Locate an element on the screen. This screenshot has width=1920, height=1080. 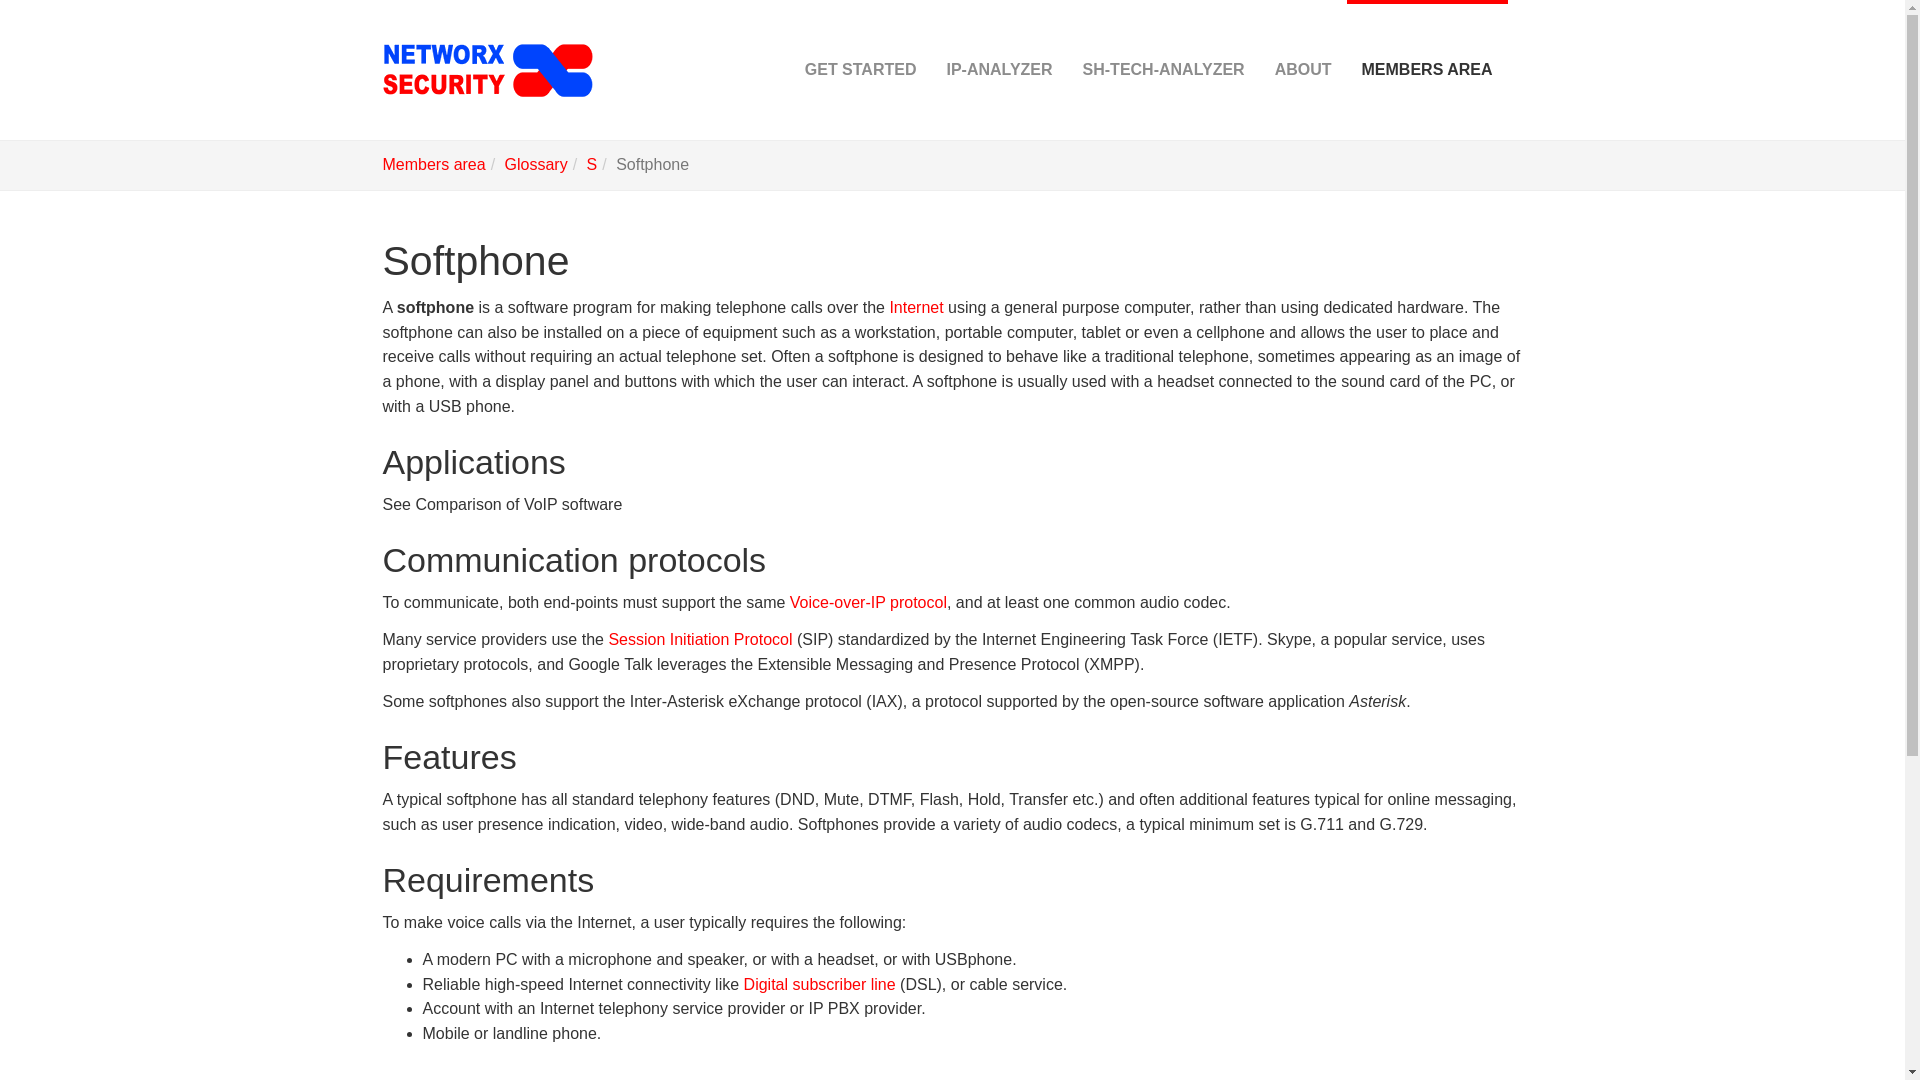
Voice-over-IP protocol is located at coordinates (868, 602).